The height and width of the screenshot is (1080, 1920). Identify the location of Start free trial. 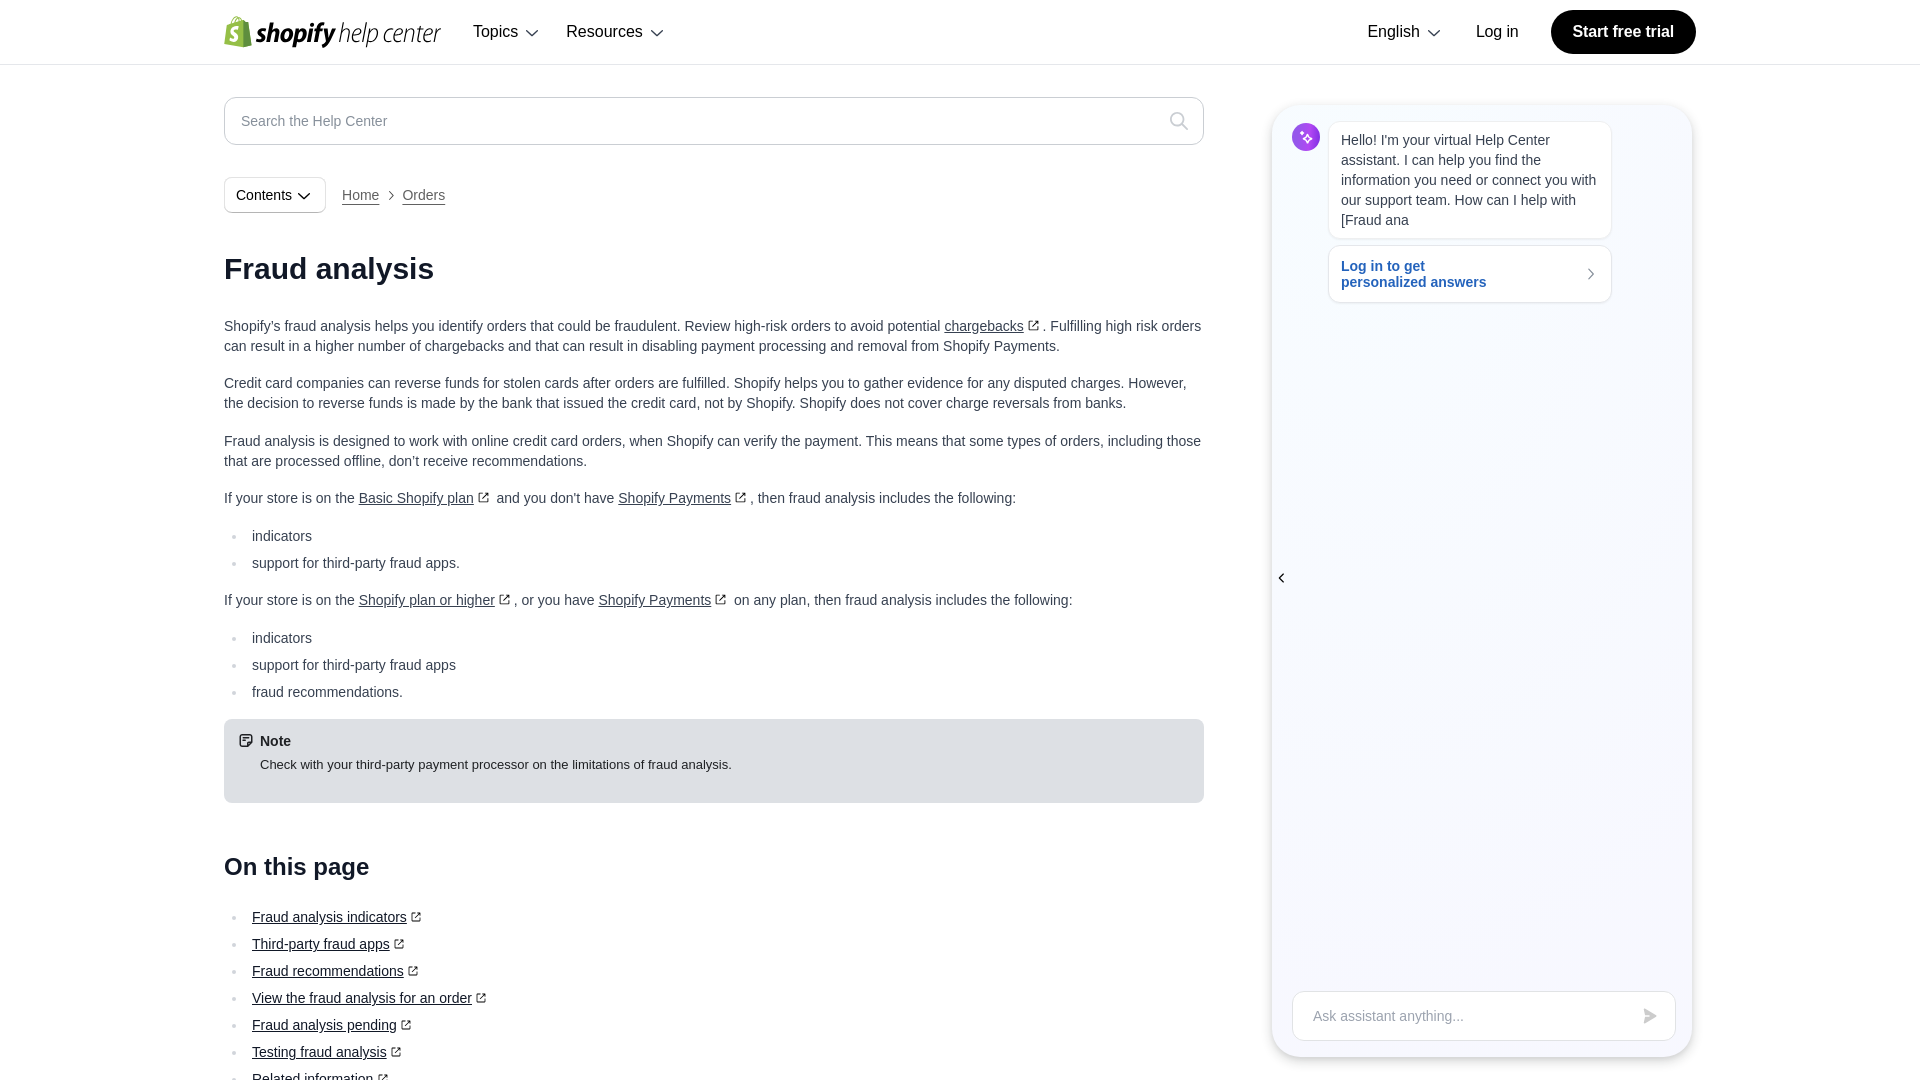
(1623, 32).